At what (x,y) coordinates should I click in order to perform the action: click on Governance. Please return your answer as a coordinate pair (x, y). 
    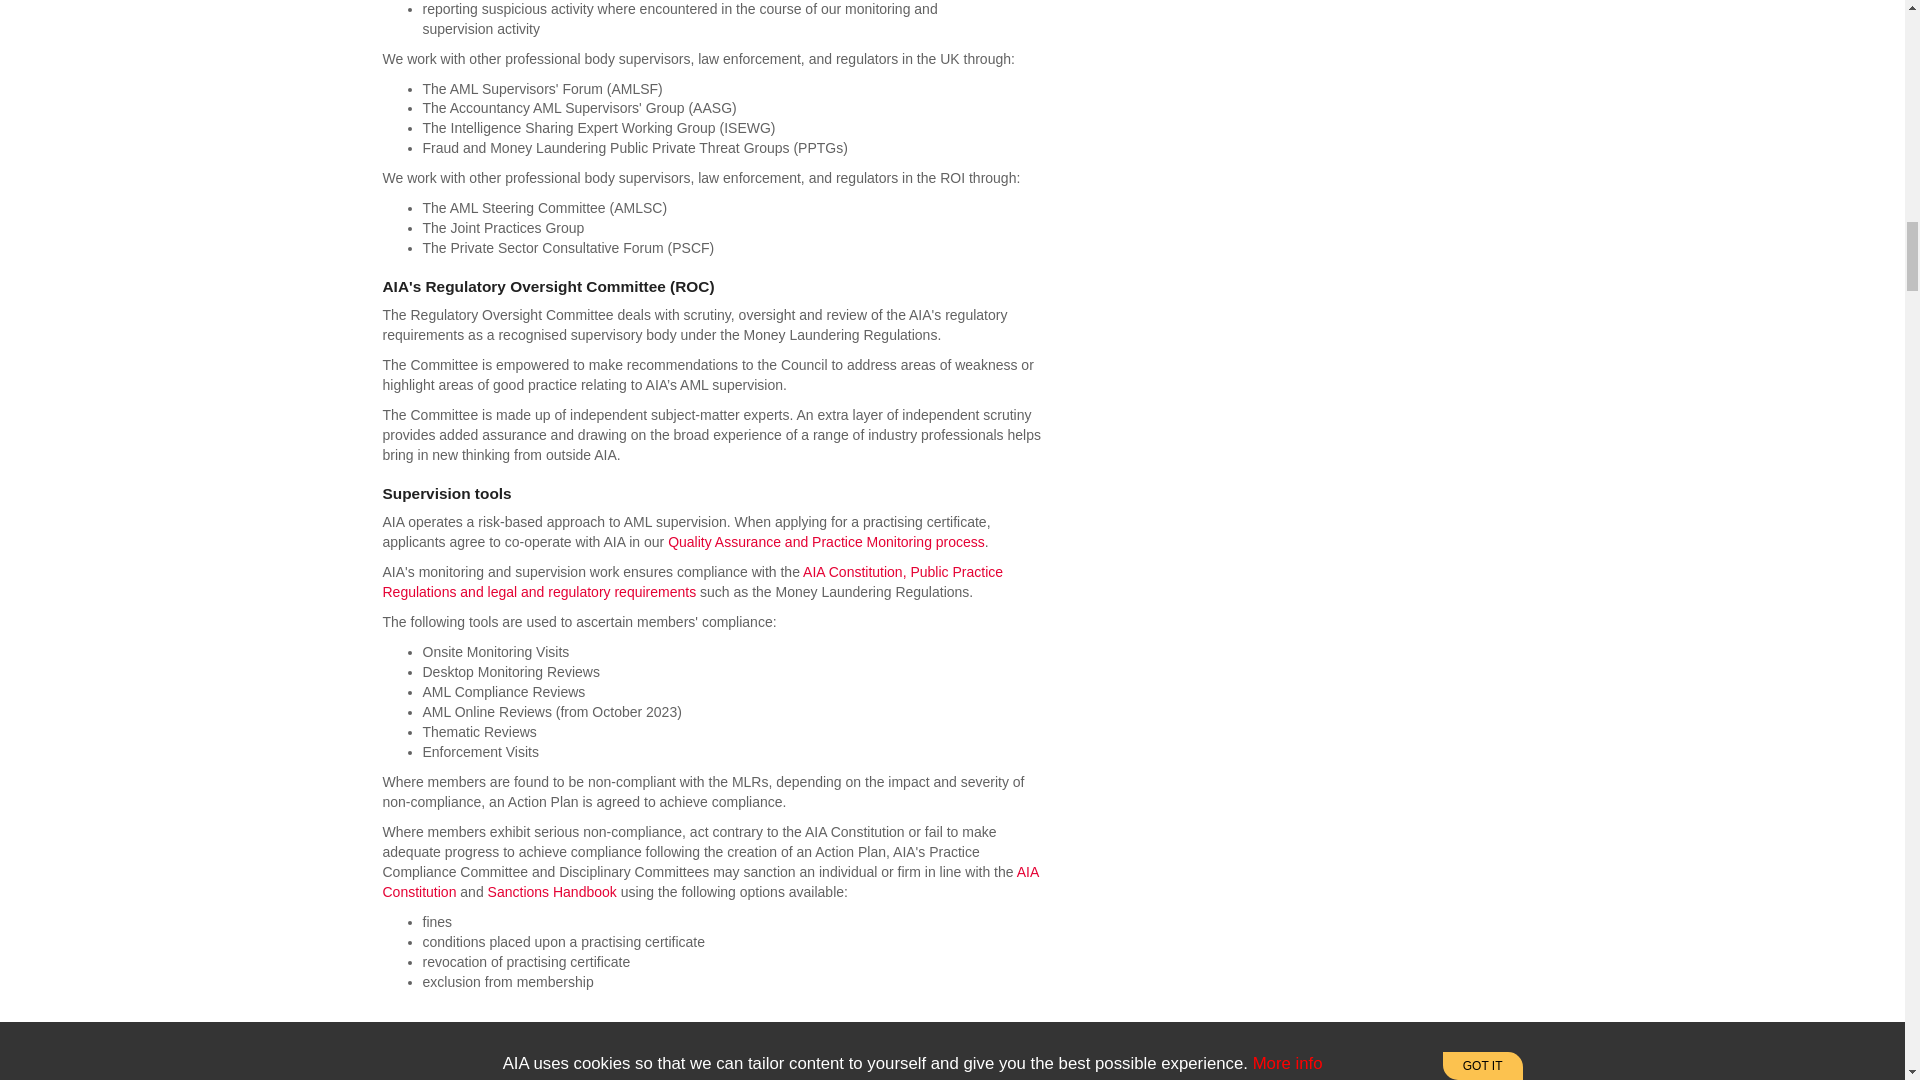
    Looking at the image, I should click on (692, 582).